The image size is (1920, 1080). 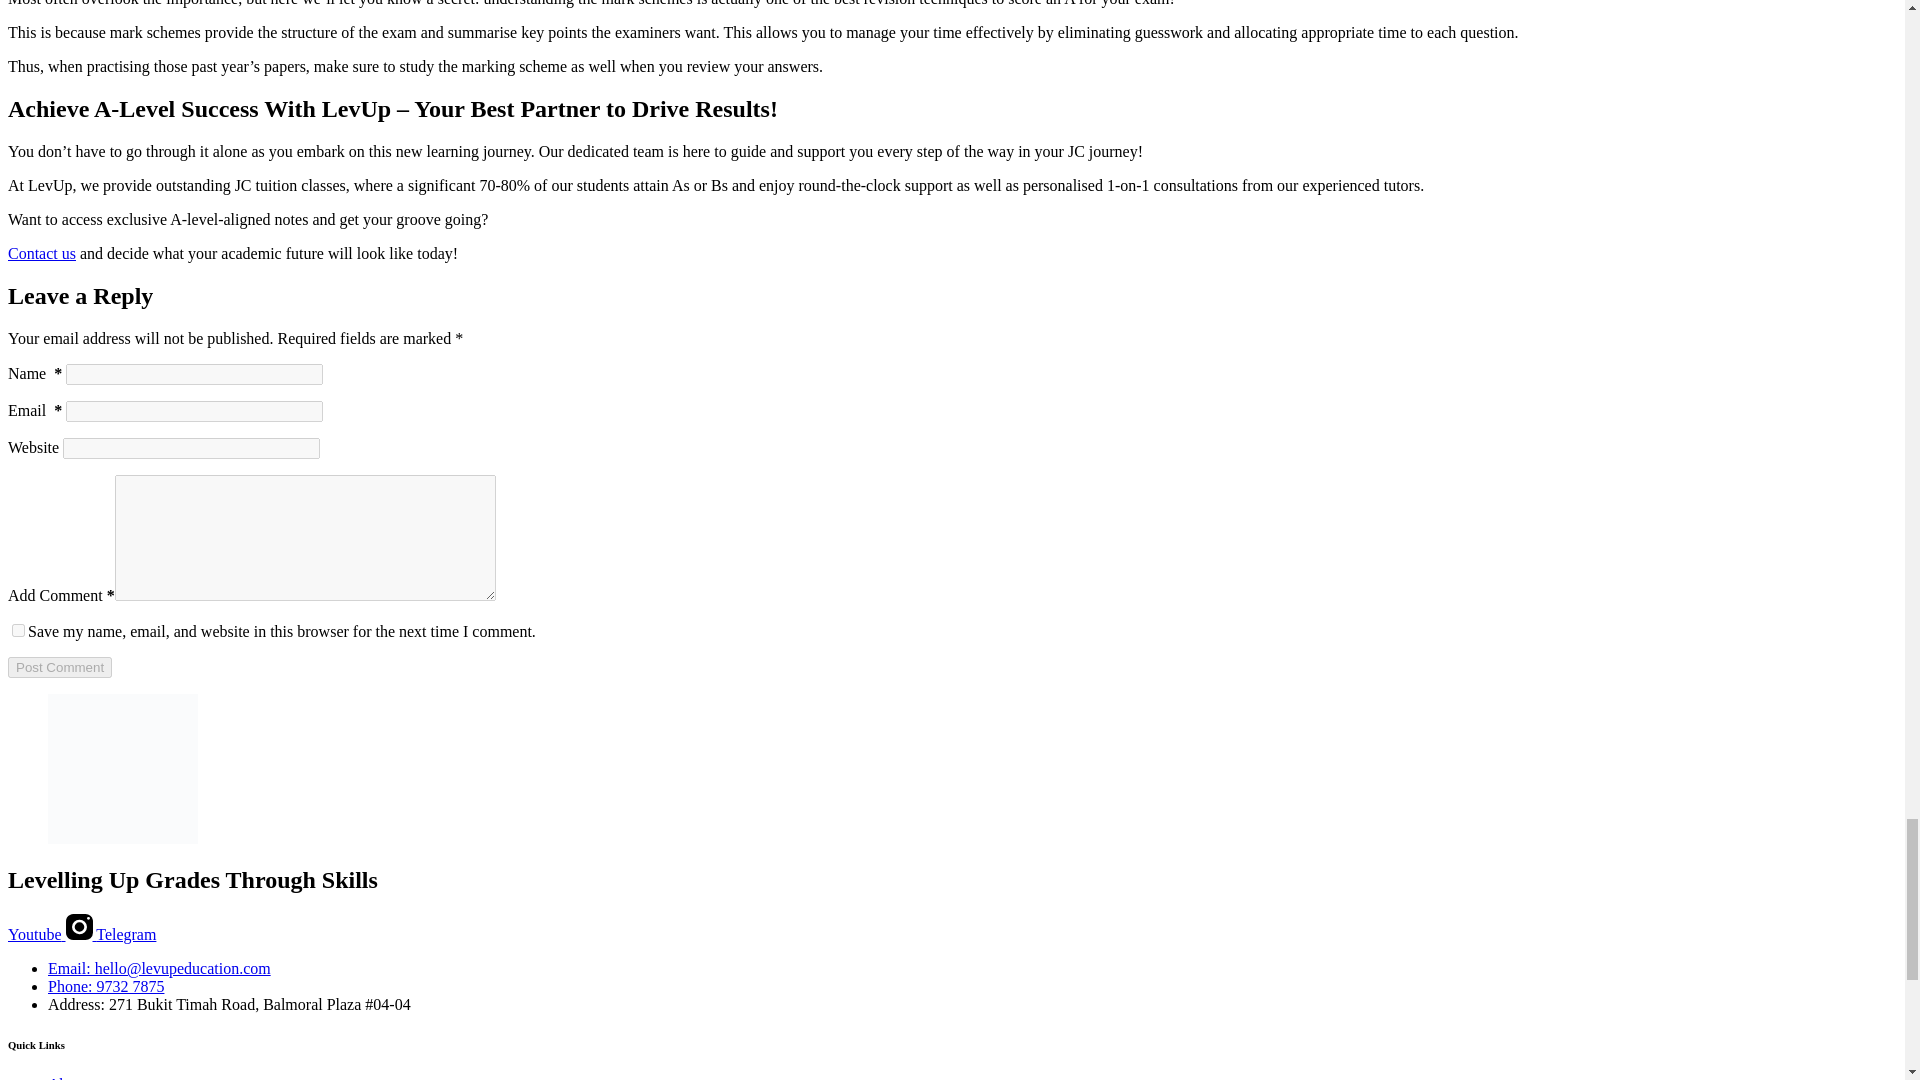 I want to click on Telegram, so click(x=126, y=934).